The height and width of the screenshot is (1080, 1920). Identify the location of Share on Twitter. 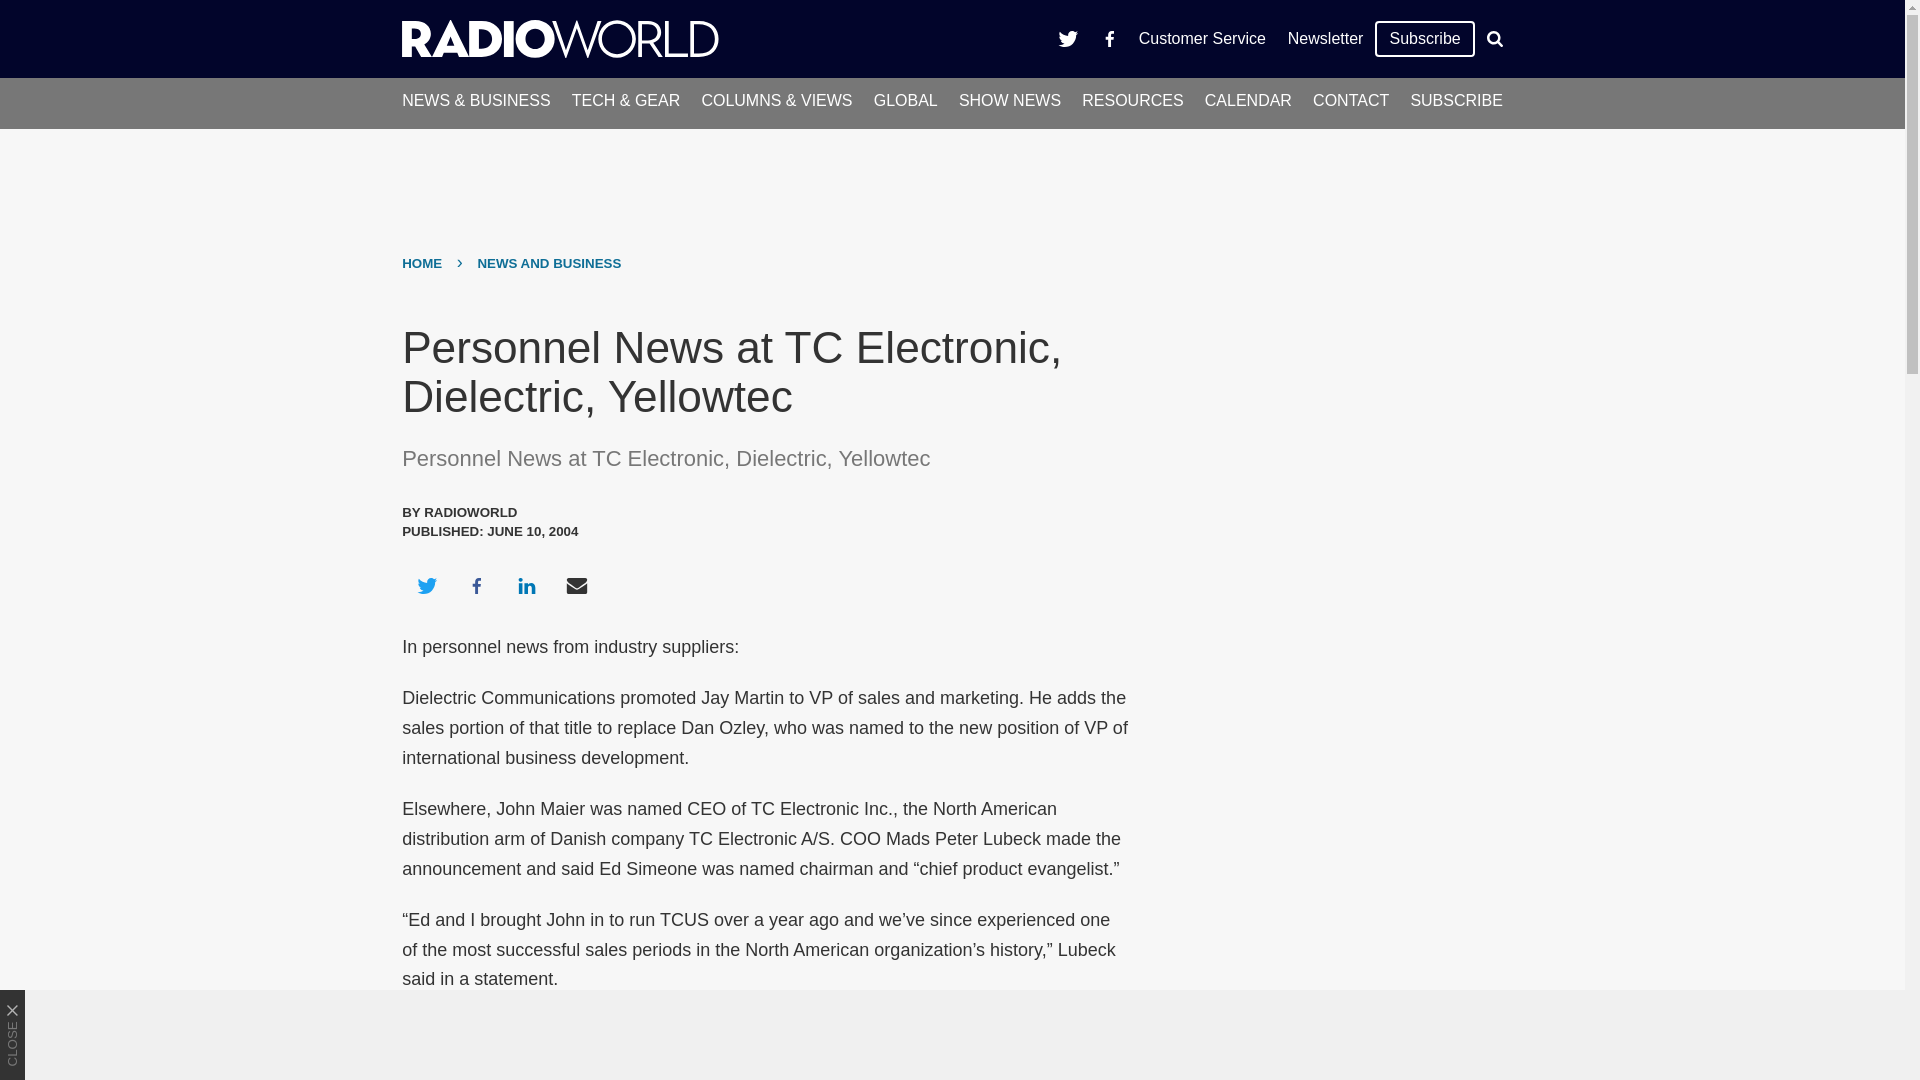
(426, 586).